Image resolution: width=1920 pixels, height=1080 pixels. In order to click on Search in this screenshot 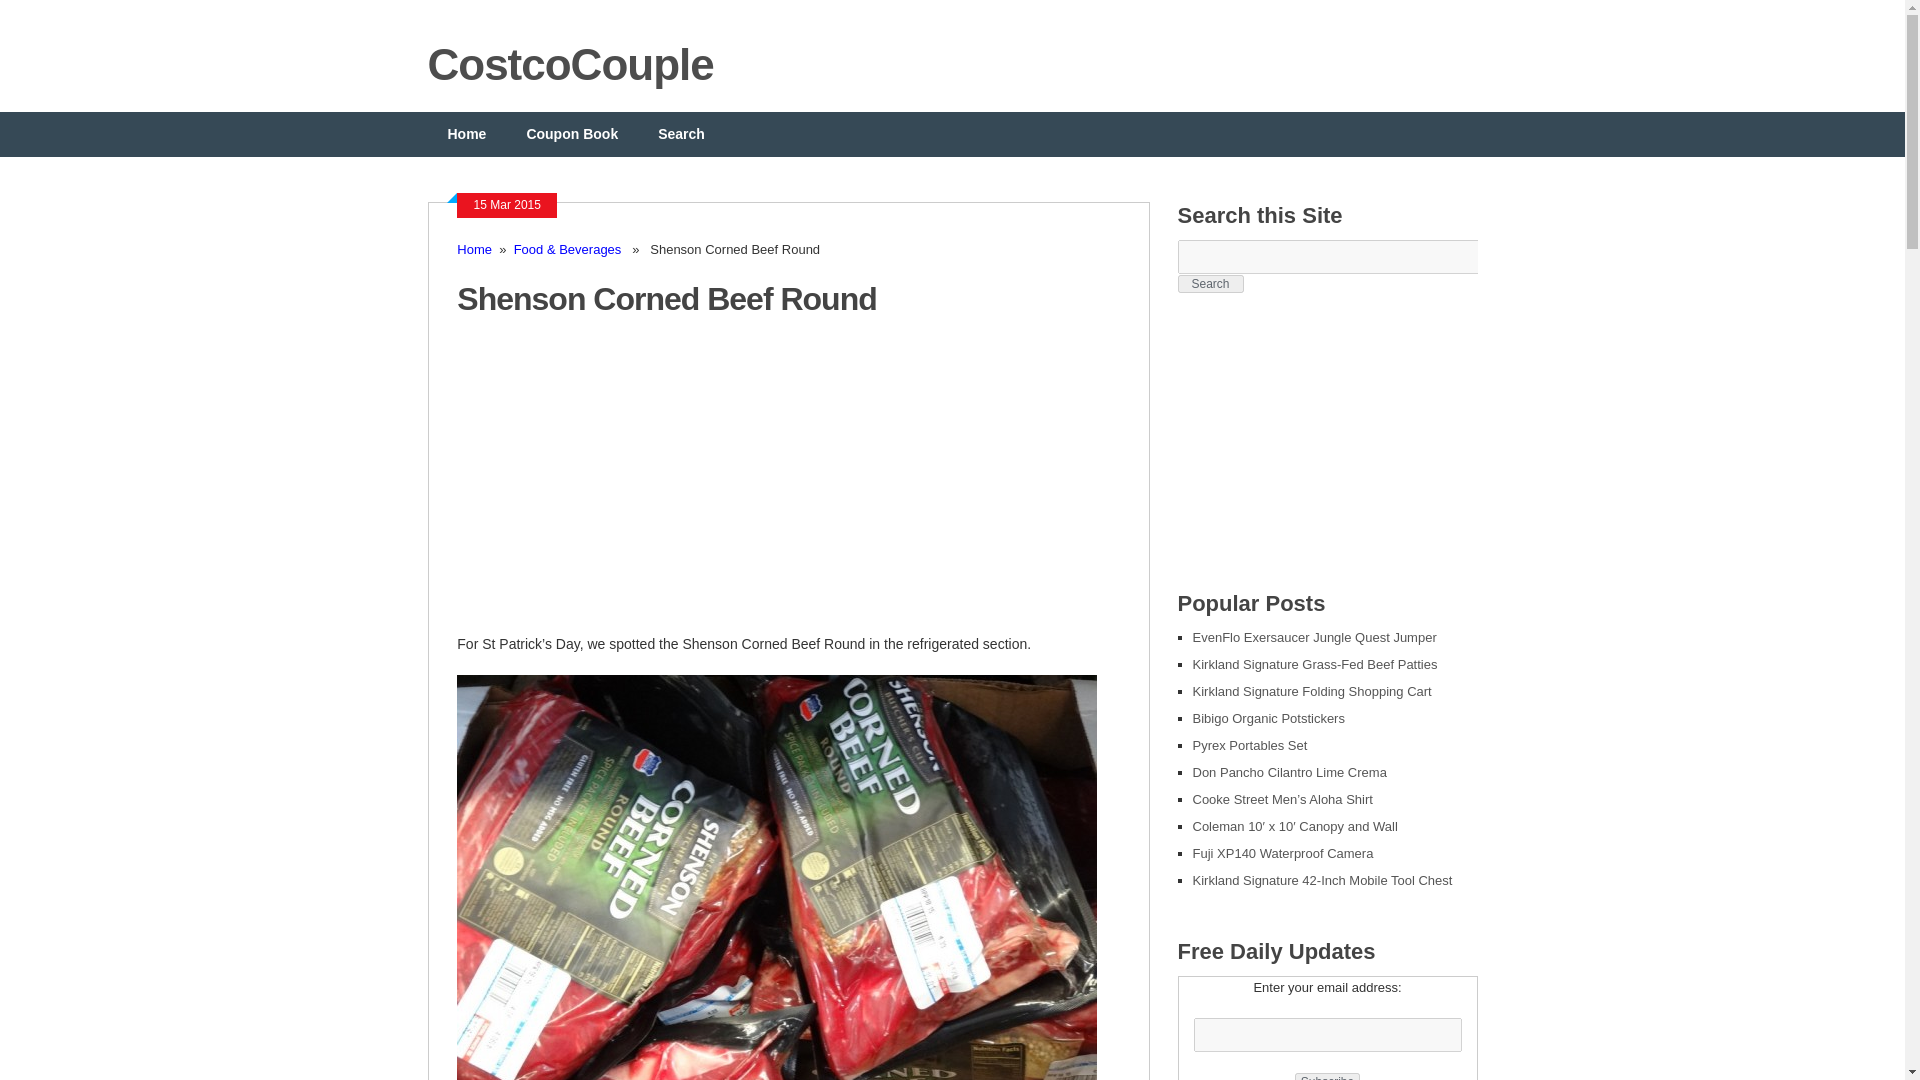, I will do `click(681, 134)`.